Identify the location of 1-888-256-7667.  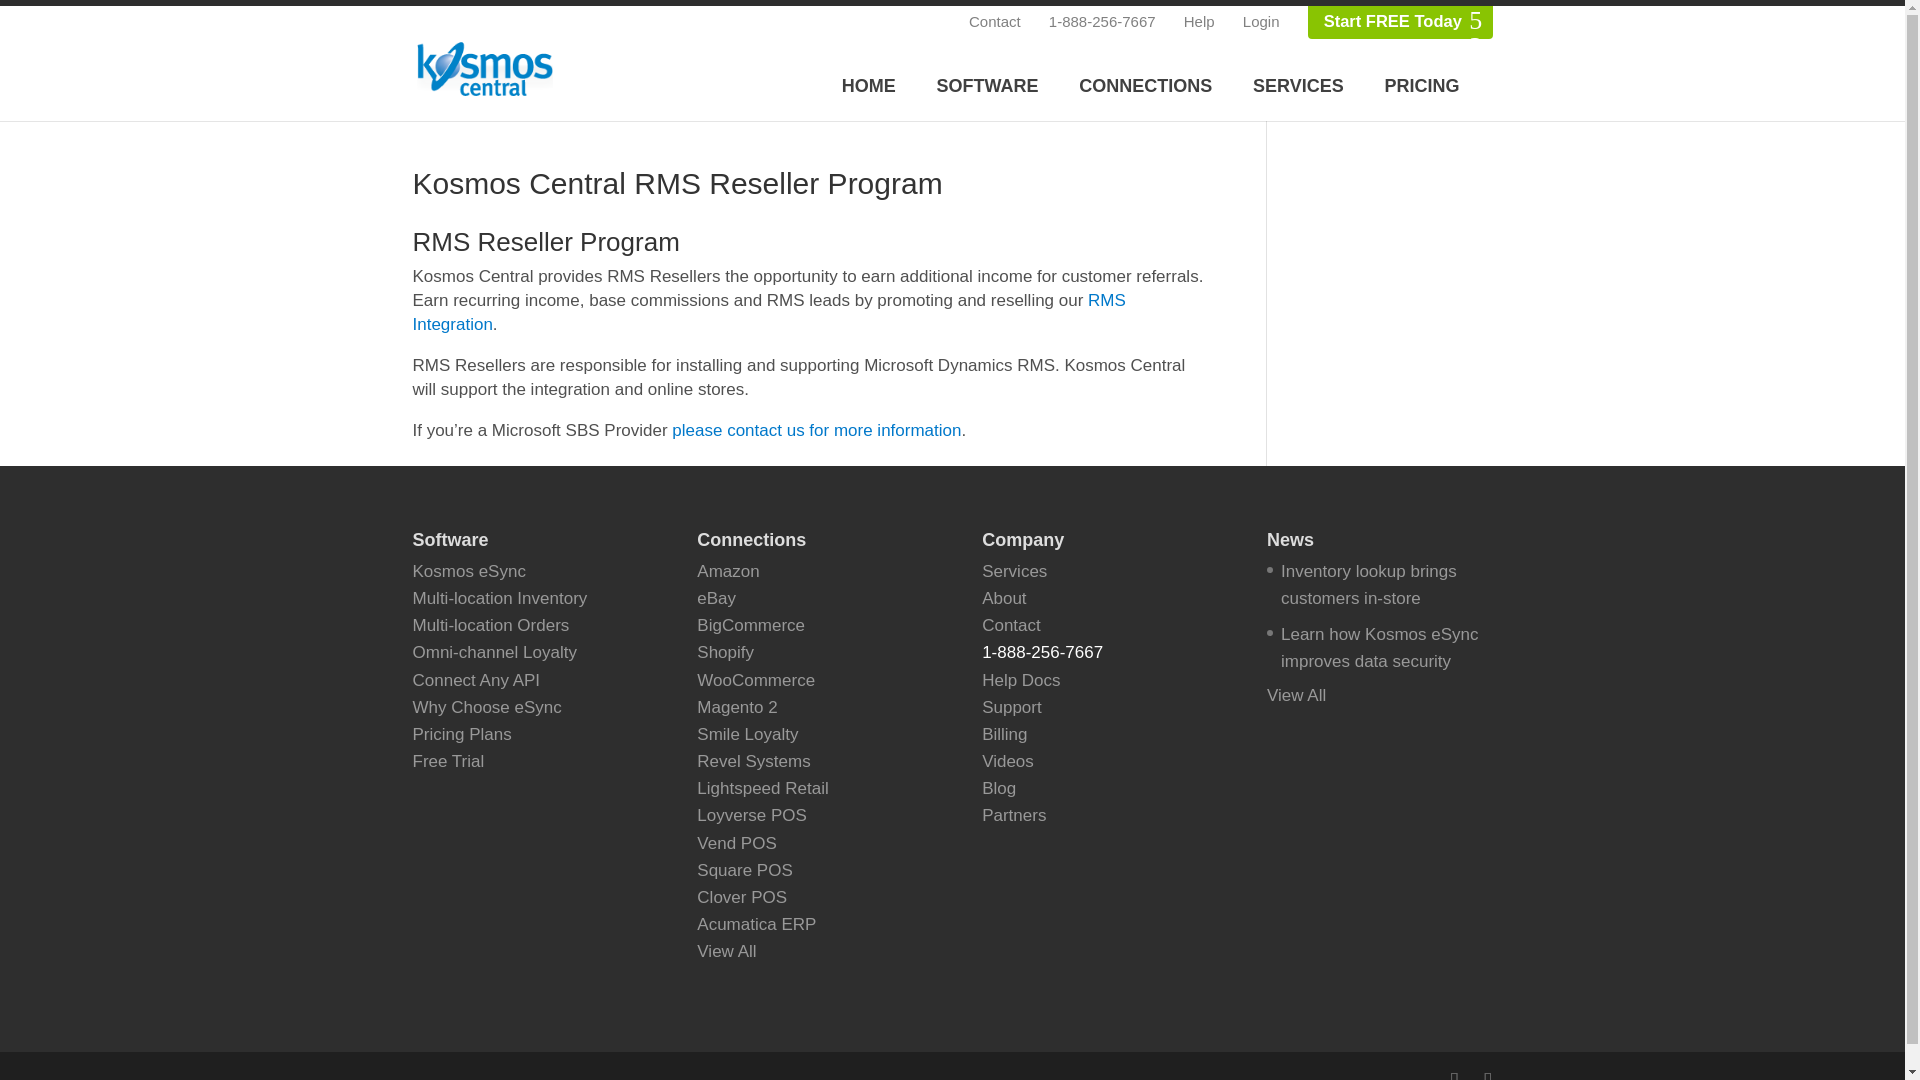
(1102, 22).